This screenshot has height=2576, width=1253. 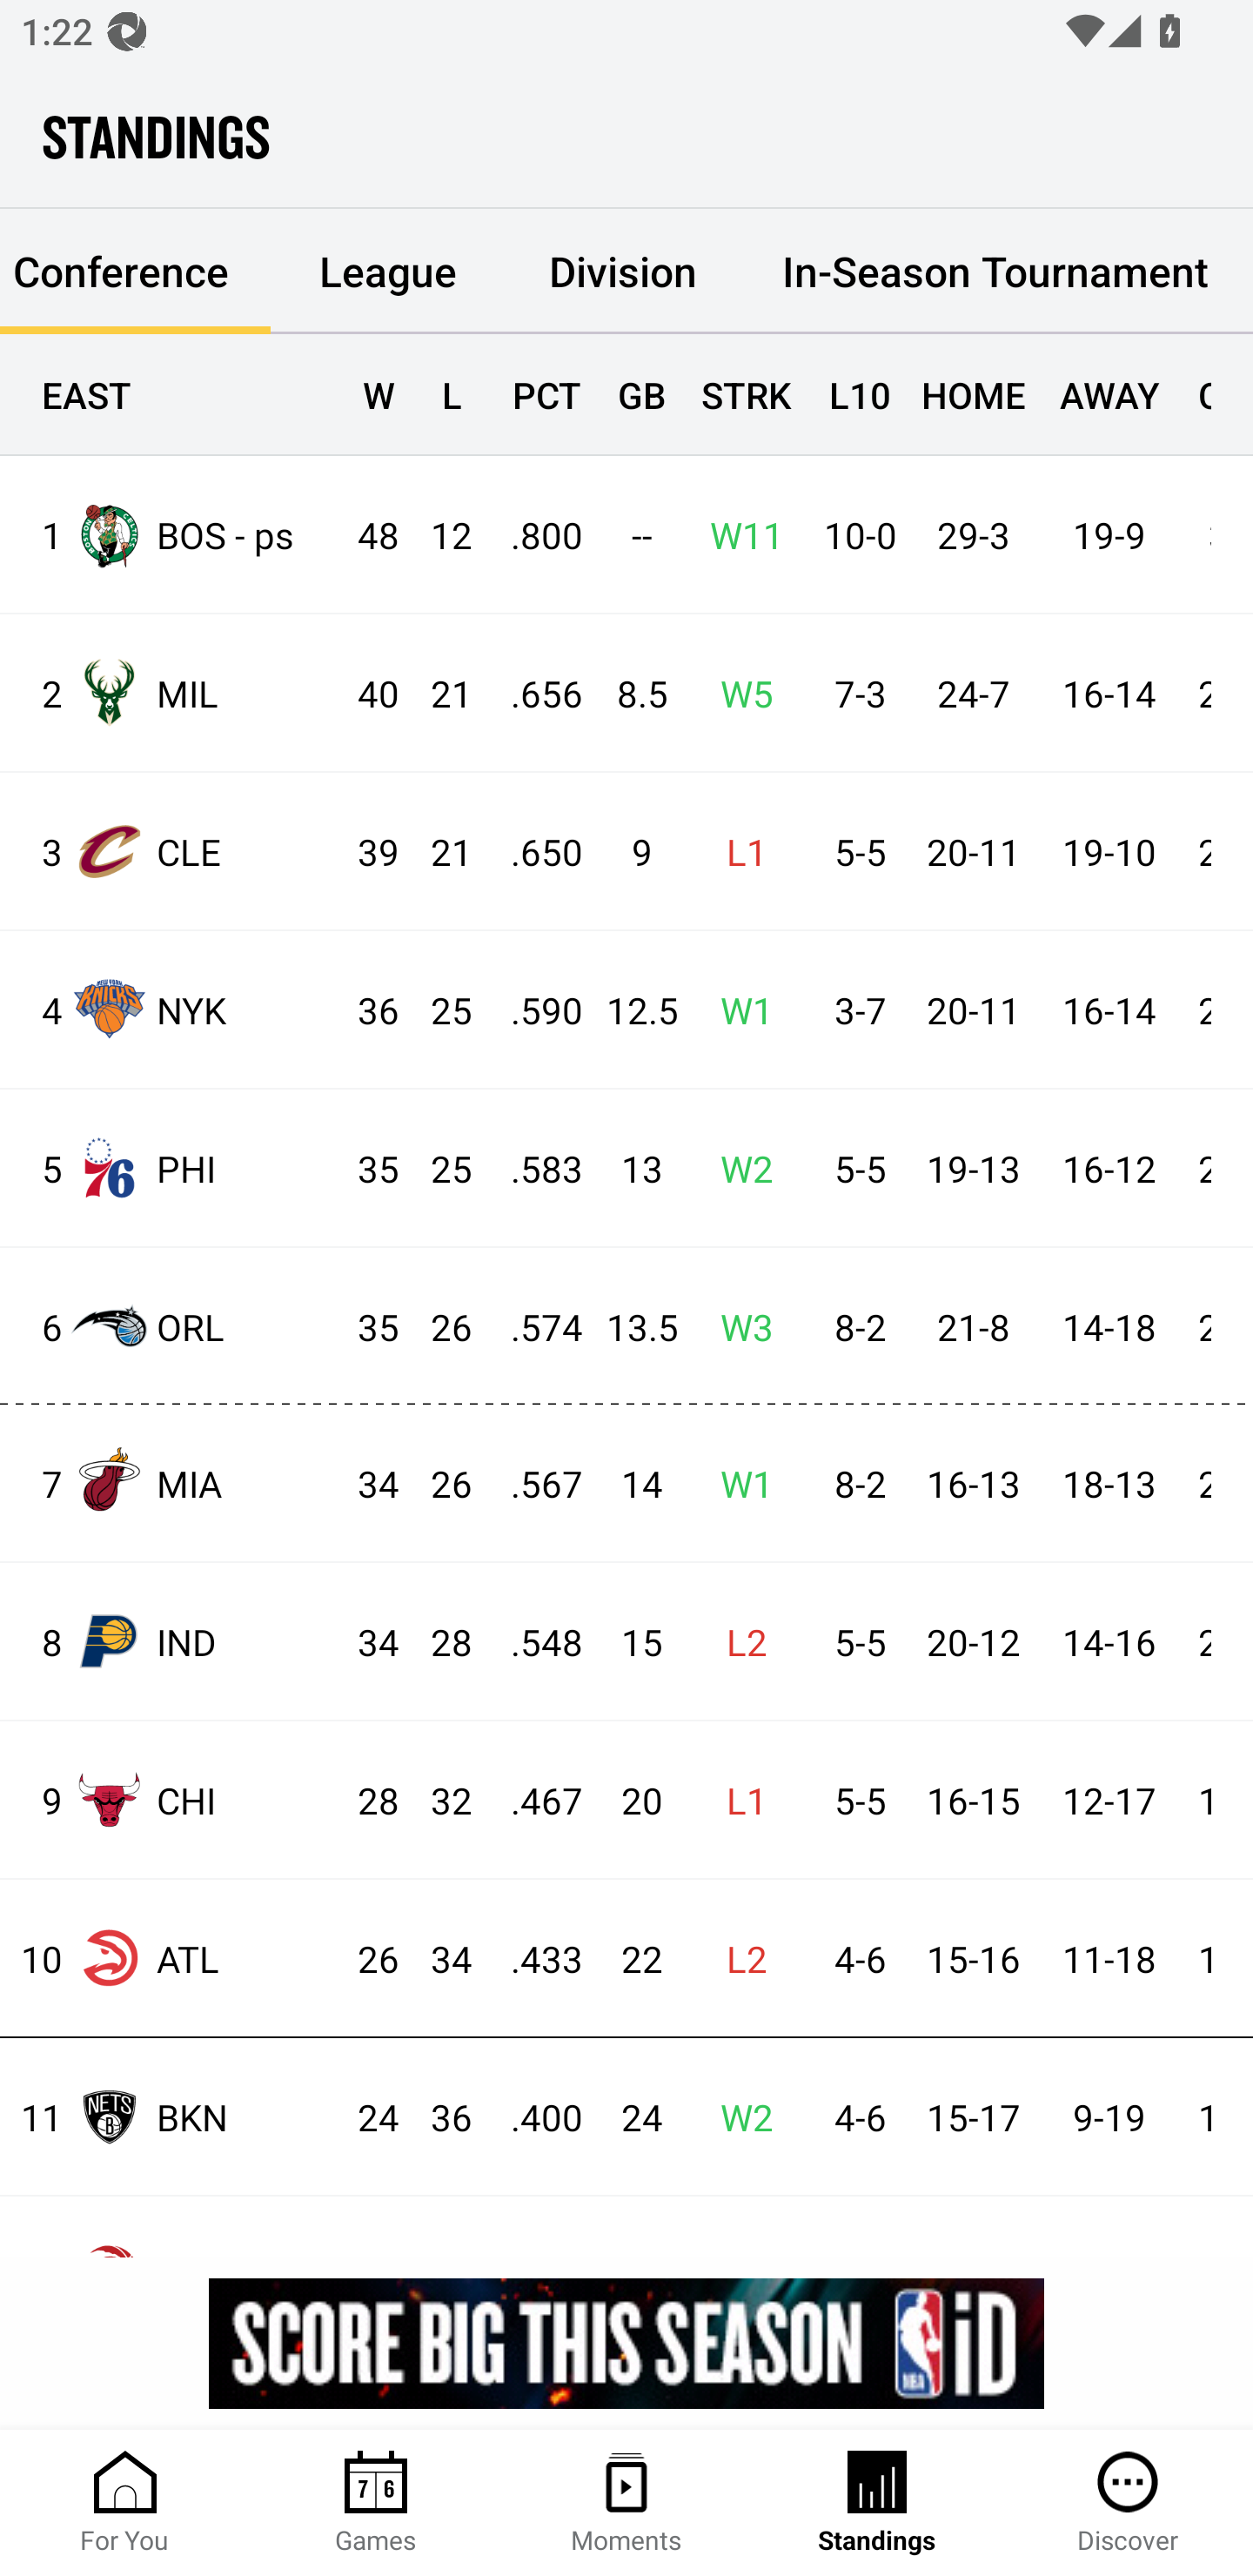 What do you see at coordinates (171, 1799) in the screenshot?
I see `9 CHI` at bounding box center [171, 1799].